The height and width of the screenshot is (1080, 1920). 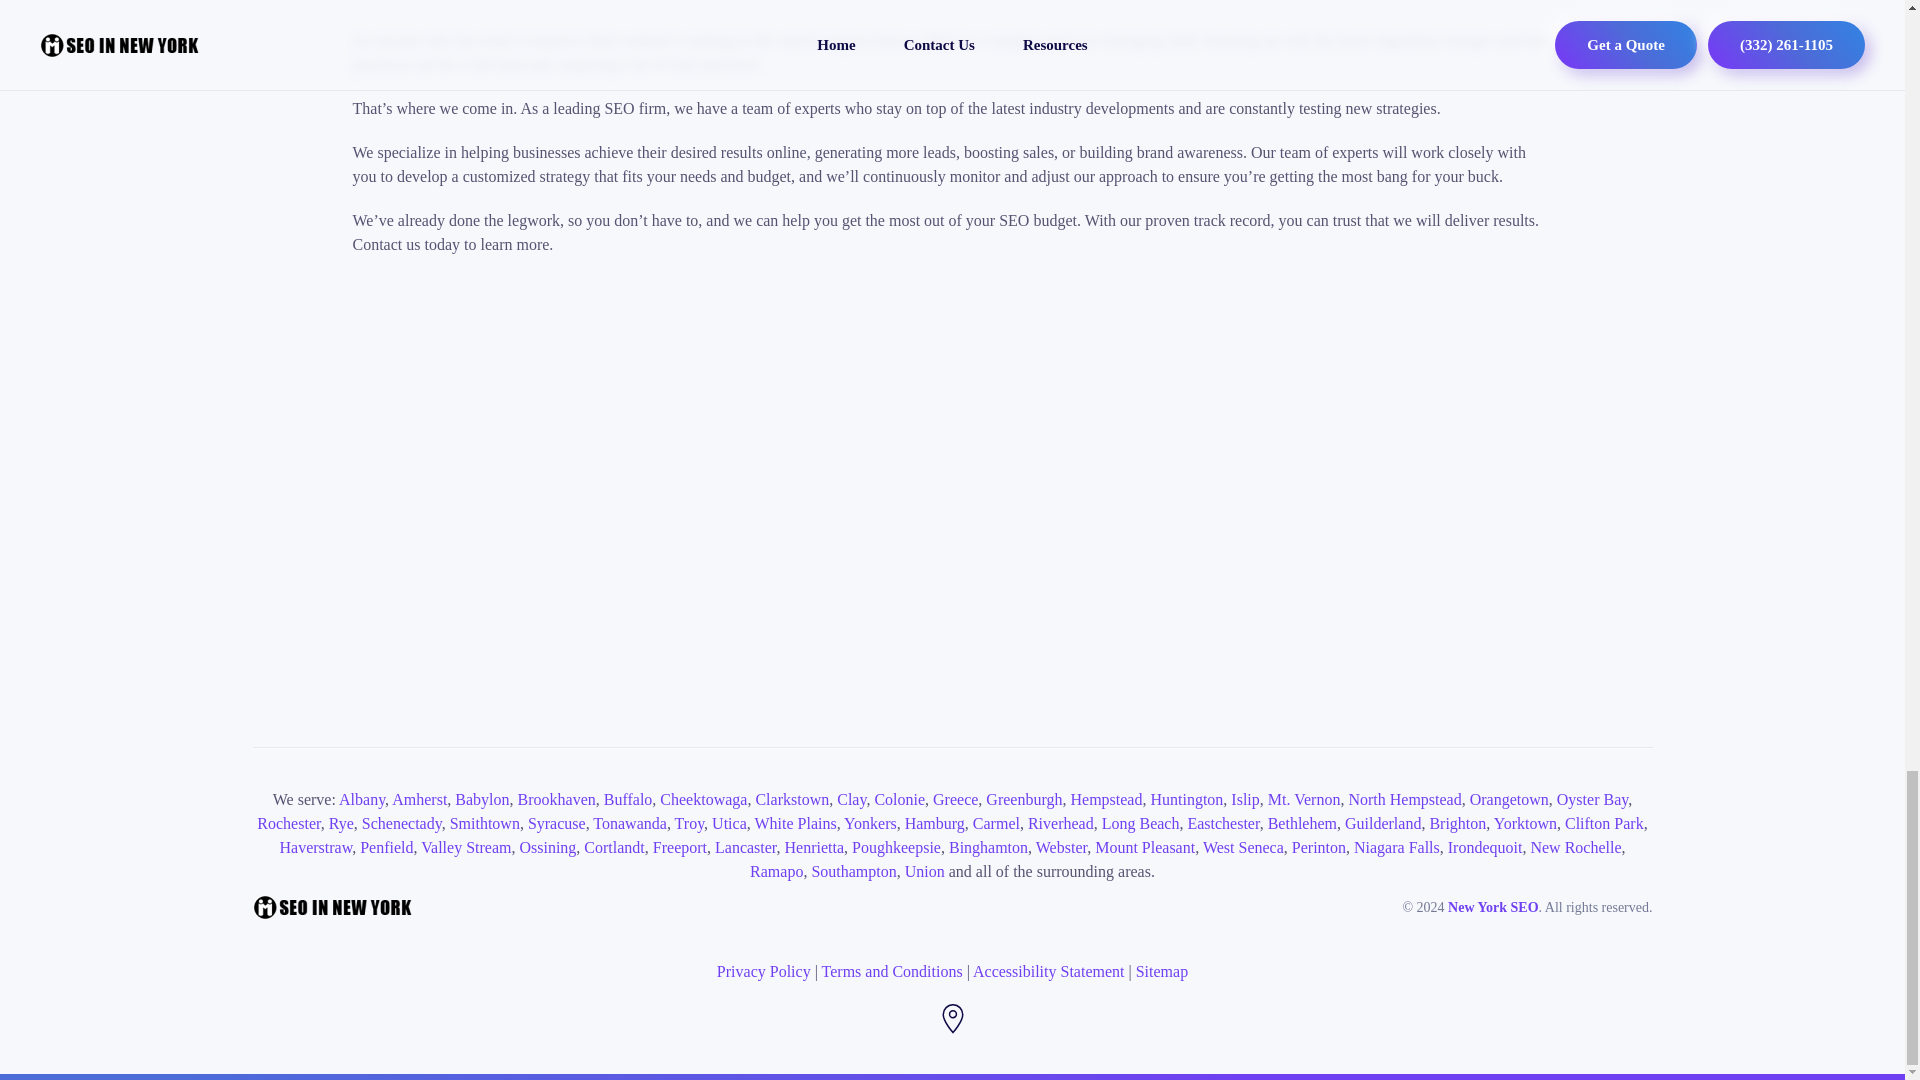 I want to click on Albany, so click(x=362, y=798).